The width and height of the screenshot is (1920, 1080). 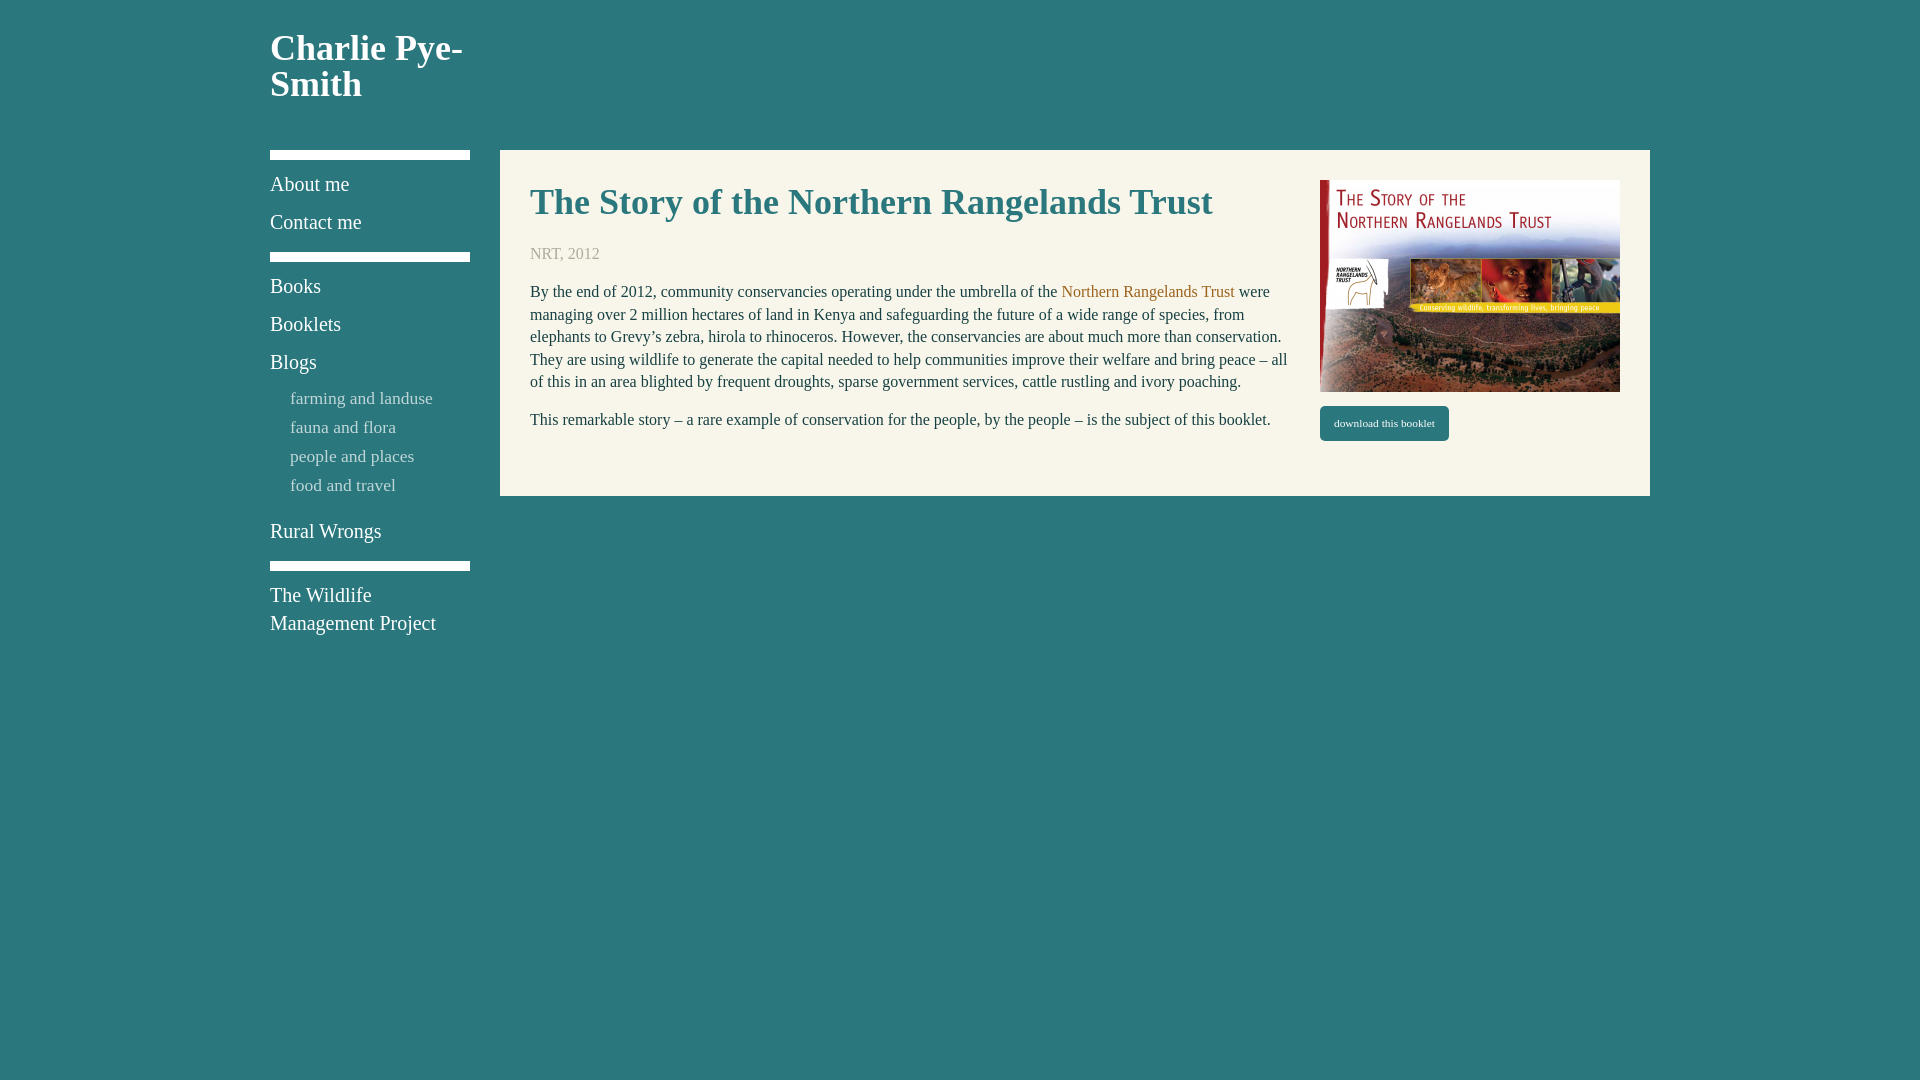 What do you see at coordinates (326, 530) in the screenshot?
I see `Rural Wrongs` at bounding box center [326, 530].